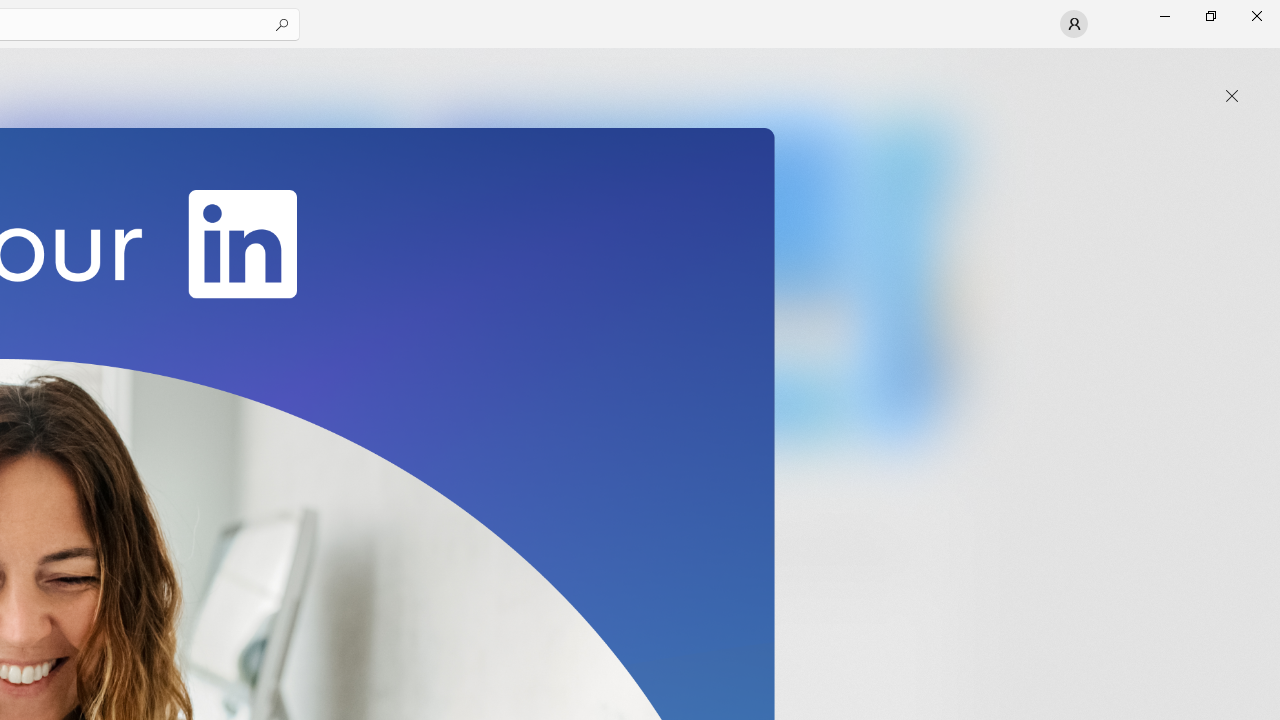  What do you see at coordinates (1256, 16) in the screenshot?
I see `Close Microsoft Store` at bounding box center [1256, 16].